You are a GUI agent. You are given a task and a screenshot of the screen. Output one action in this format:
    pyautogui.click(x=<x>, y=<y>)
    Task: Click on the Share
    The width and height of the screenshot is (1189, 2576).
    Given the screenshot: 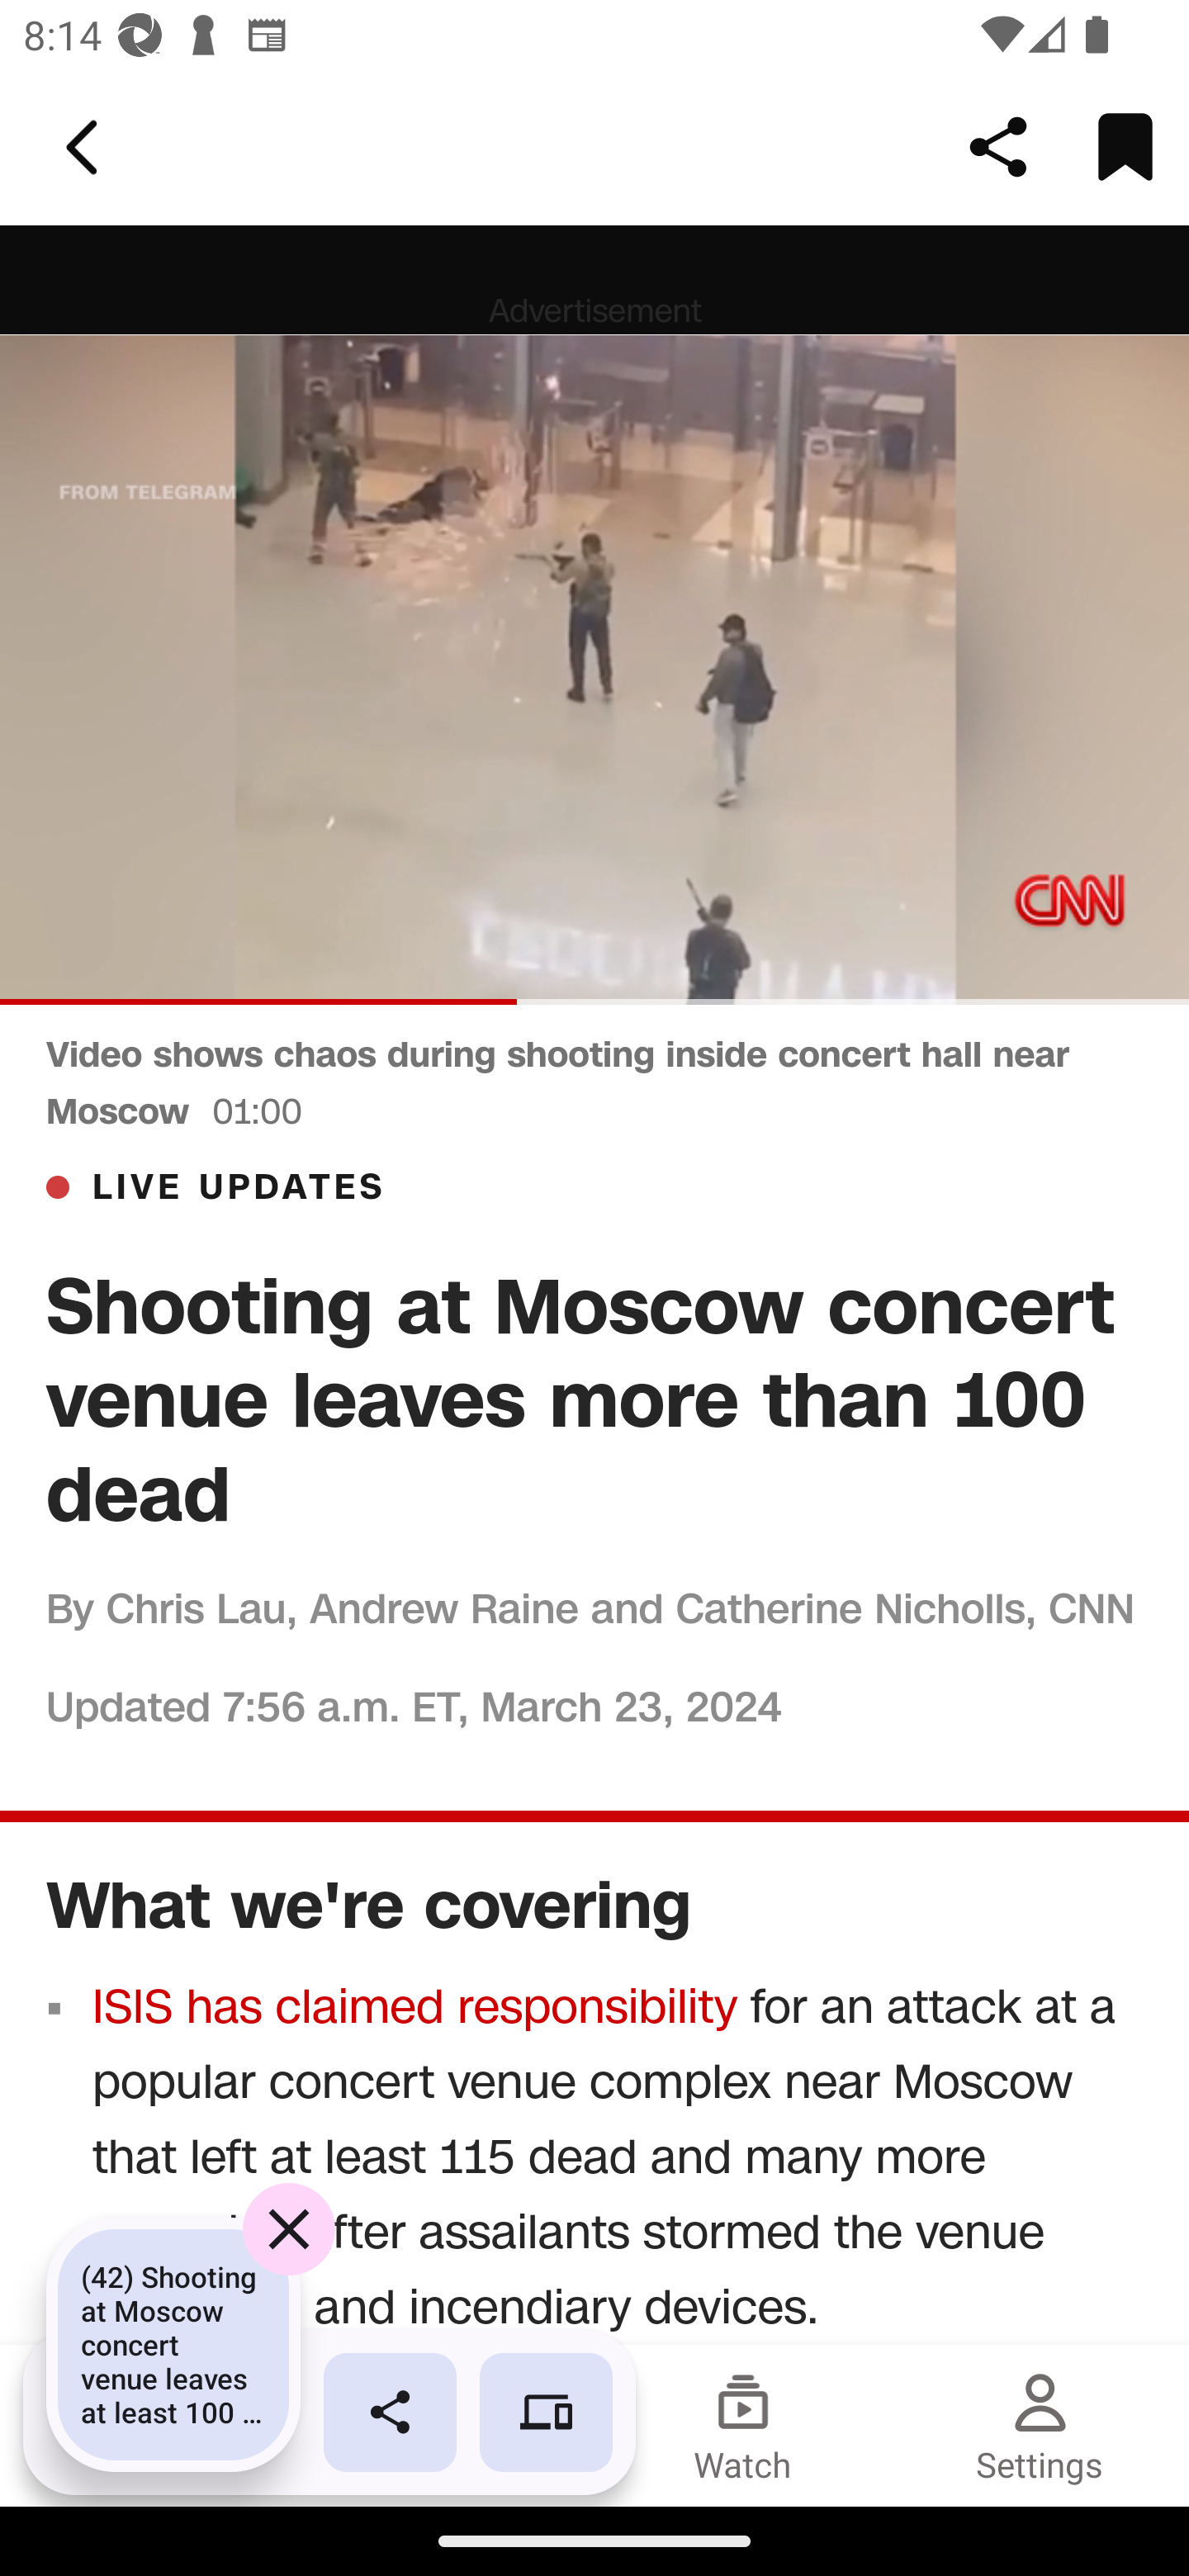 What is the action you would take?
    pyautogui.click(x=998, y=146)
    